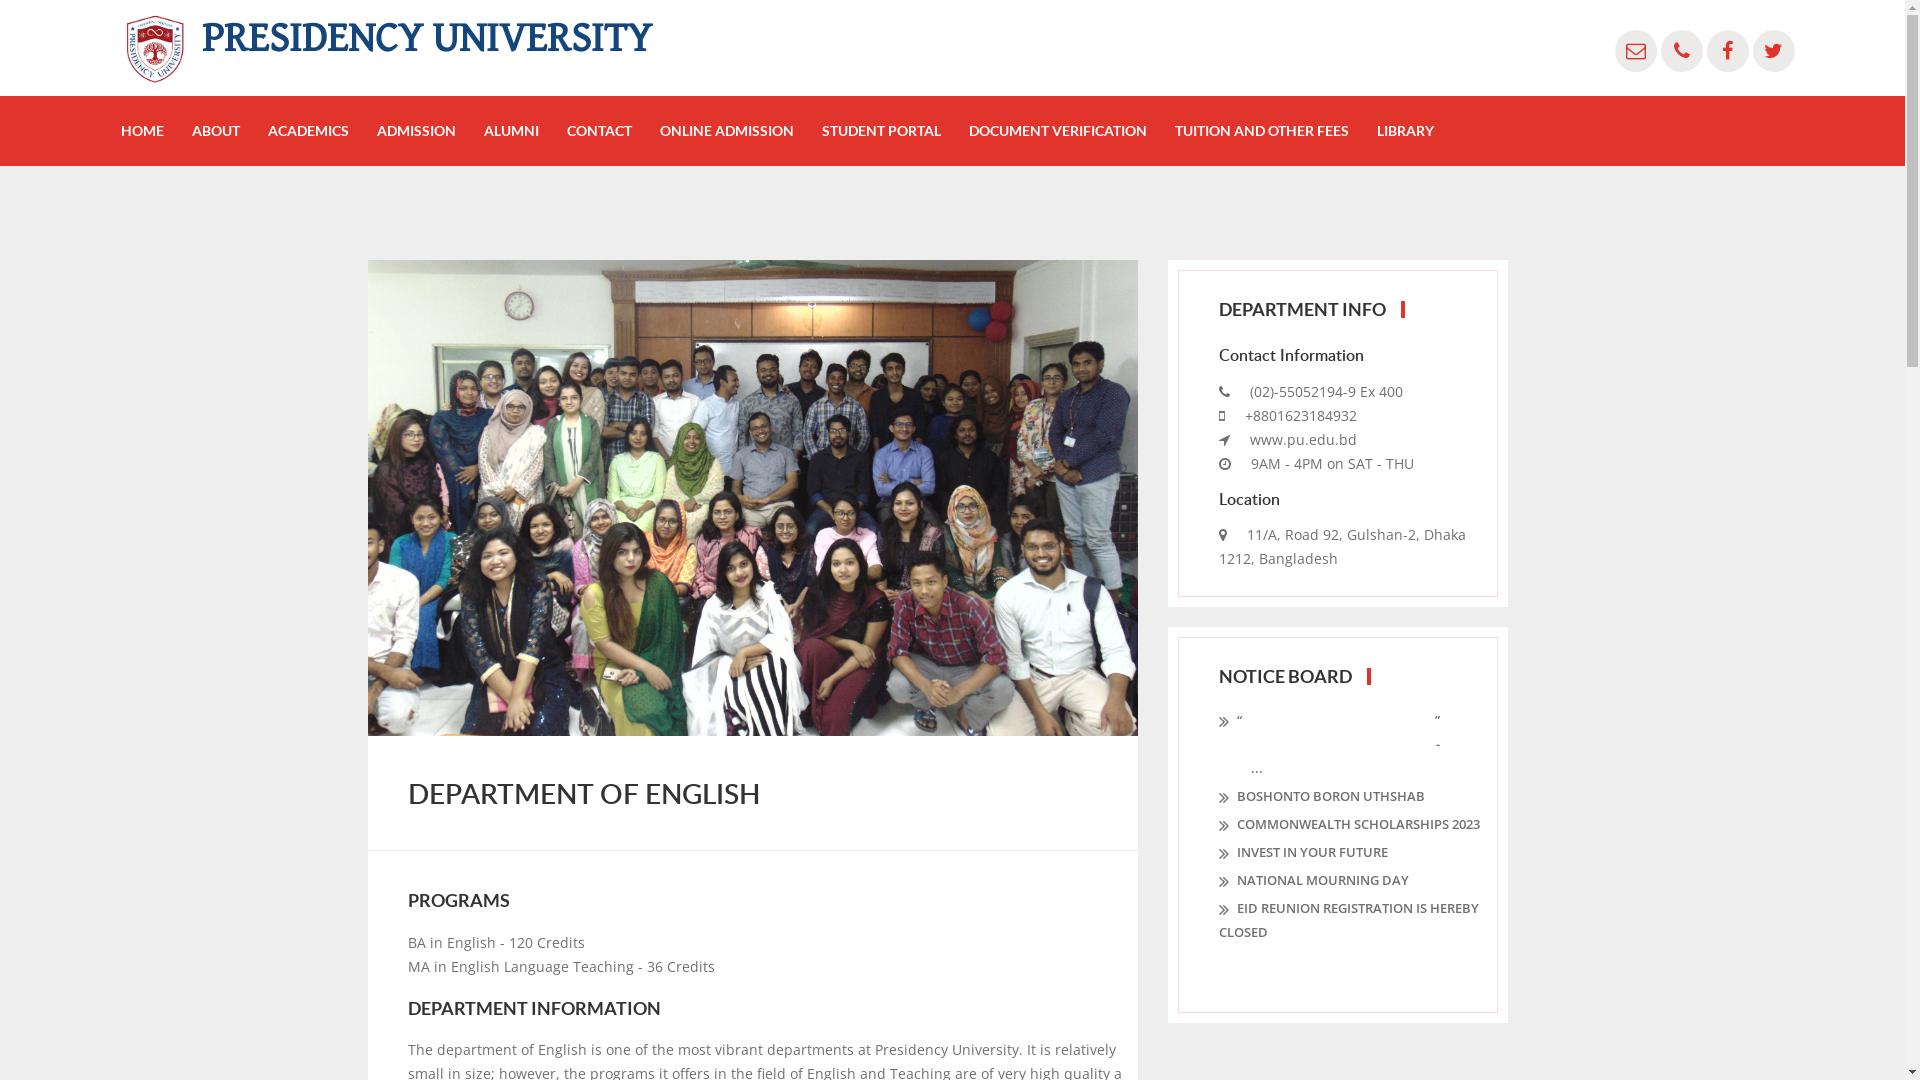 This screenshot has width=1920, height=1080. What do you see at coordinates (727, 131) in the screenshot?
I see `ONLINE ADMISSION` at bounding box center [727, 131].